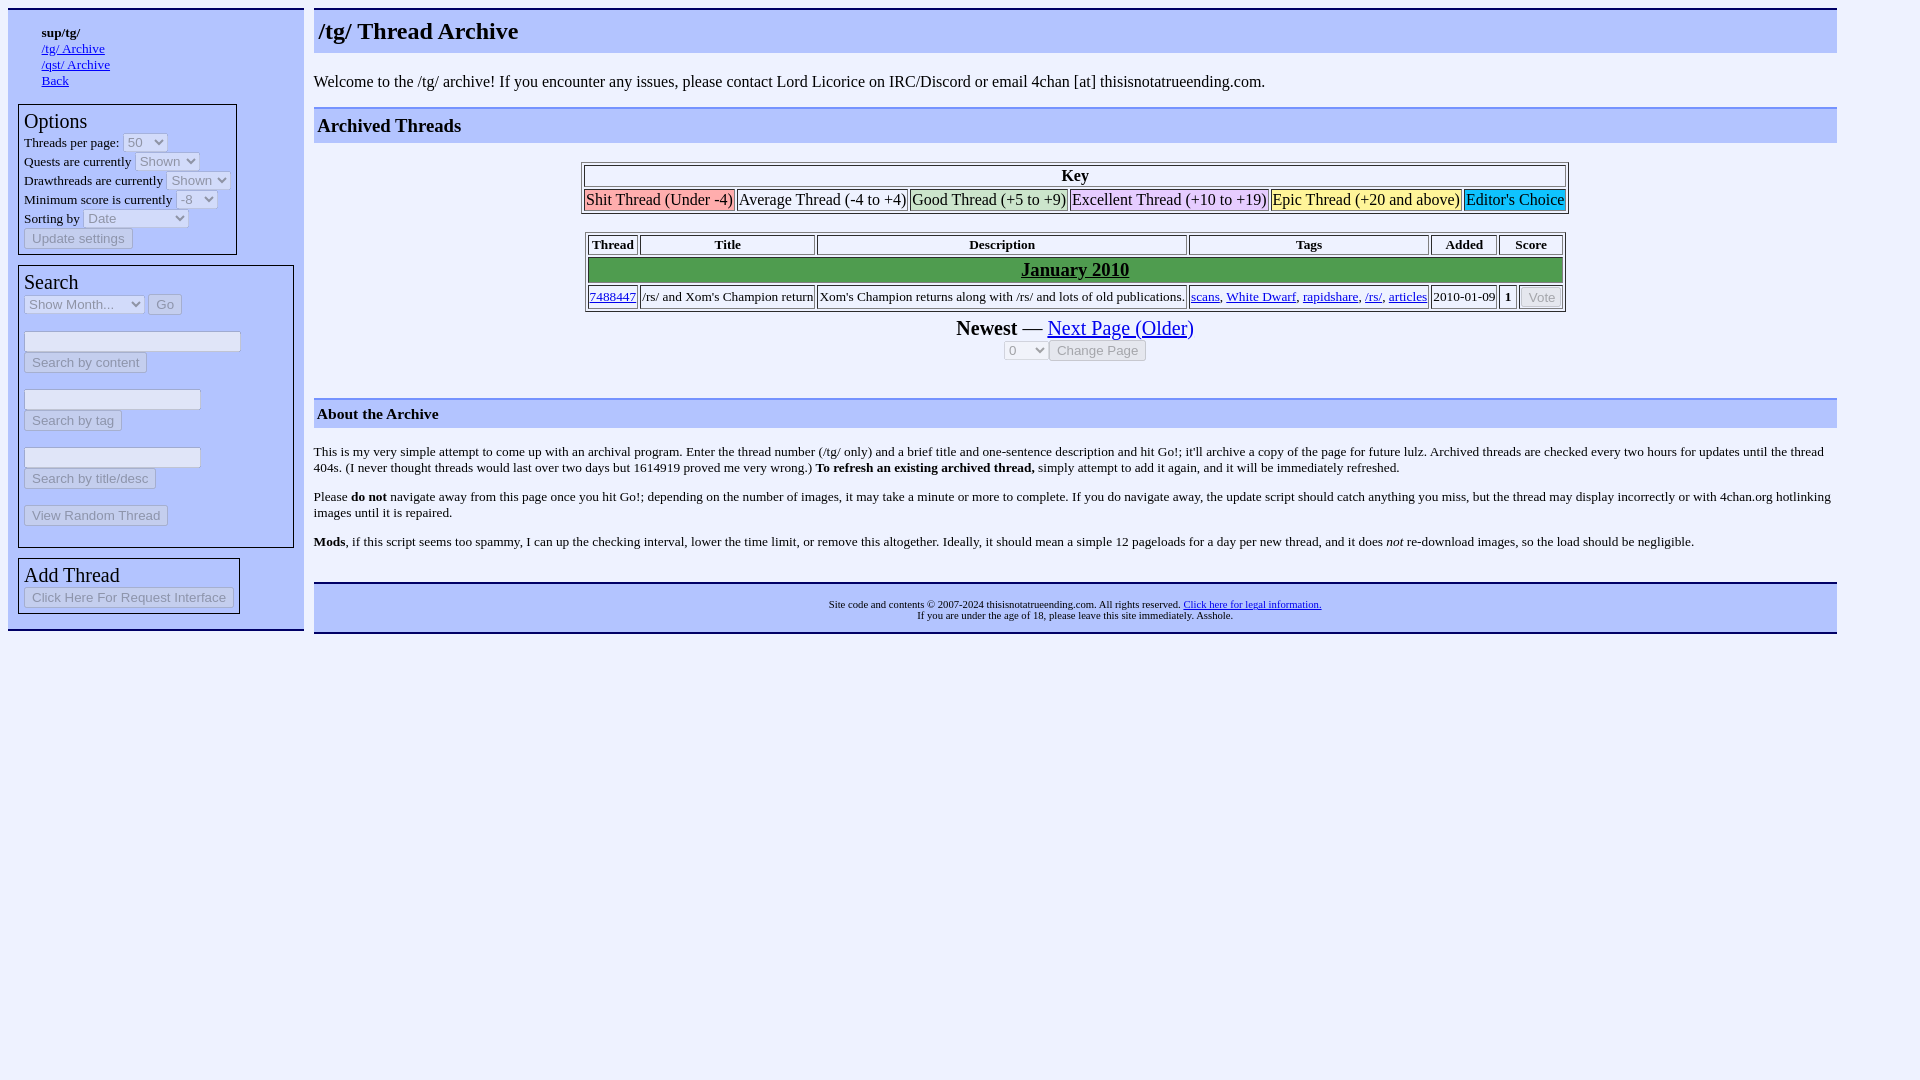 The height and width of the screenshot is (1080, 1920). I want to click on Search by tag, so click(72, 420).